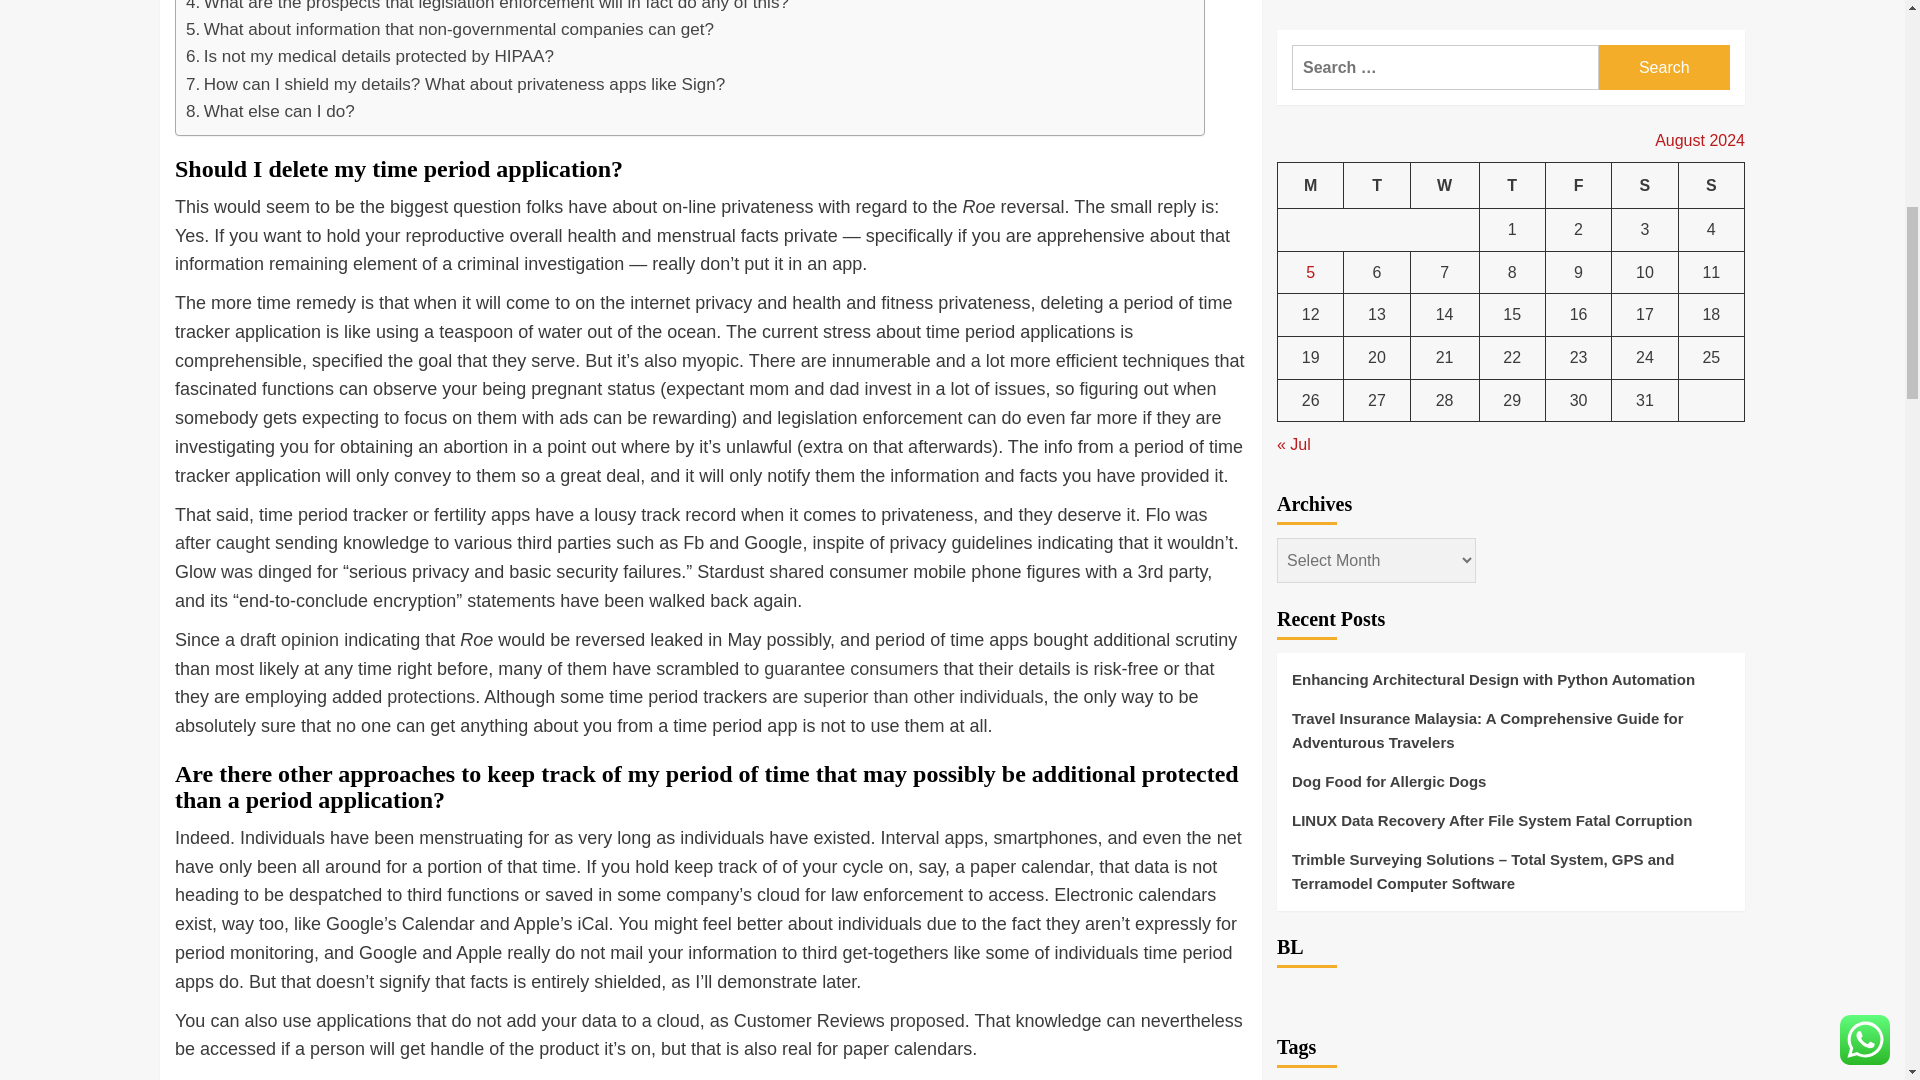 This screenshot has width=1920, height=1080. What do you see at coordinates (851, 668) in the screenshot?
I see `guarantee consumers` at bounding box center [851, 668].